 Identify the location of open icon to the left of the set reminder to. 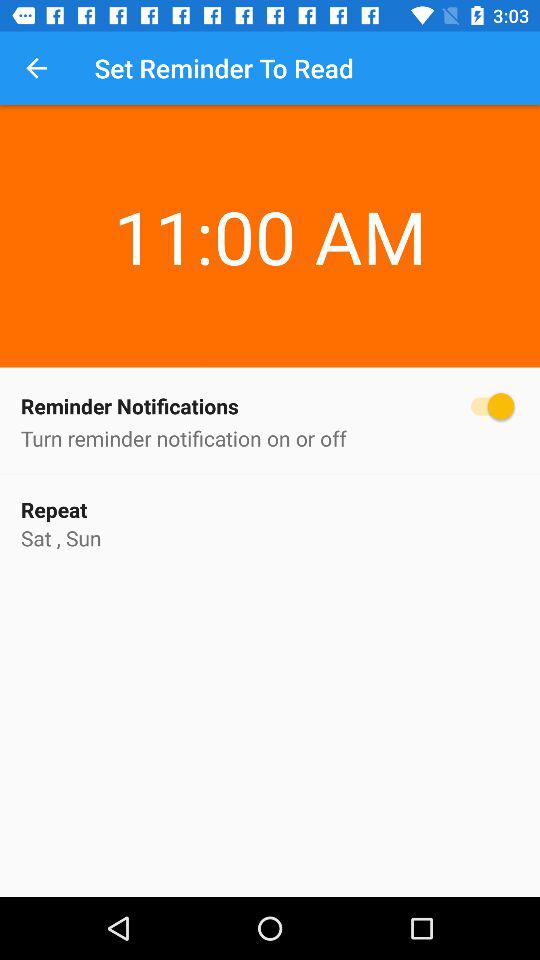
(36, 68).